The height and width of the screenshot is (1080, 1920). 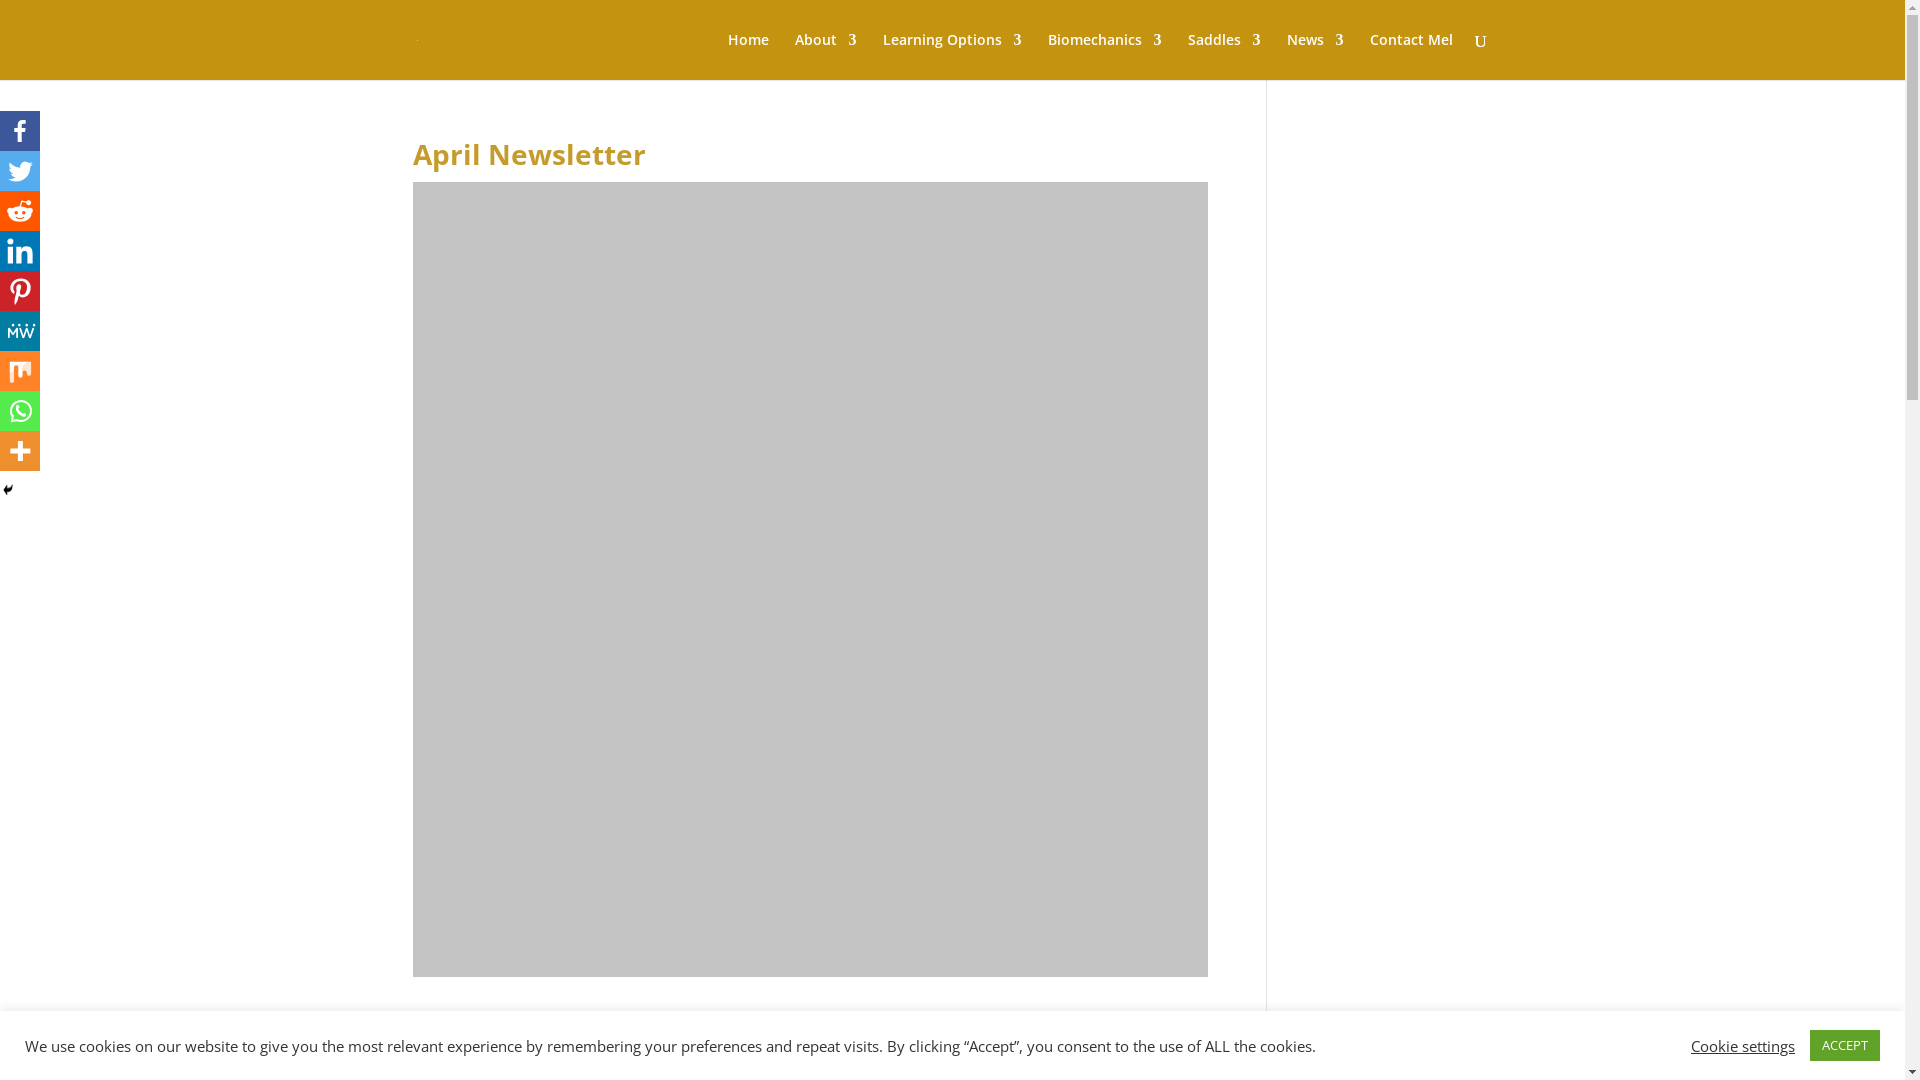 What do you see at coordinates (20, 331) in the screenshot?
I see `MeWe` at bounding box center [20, 331].